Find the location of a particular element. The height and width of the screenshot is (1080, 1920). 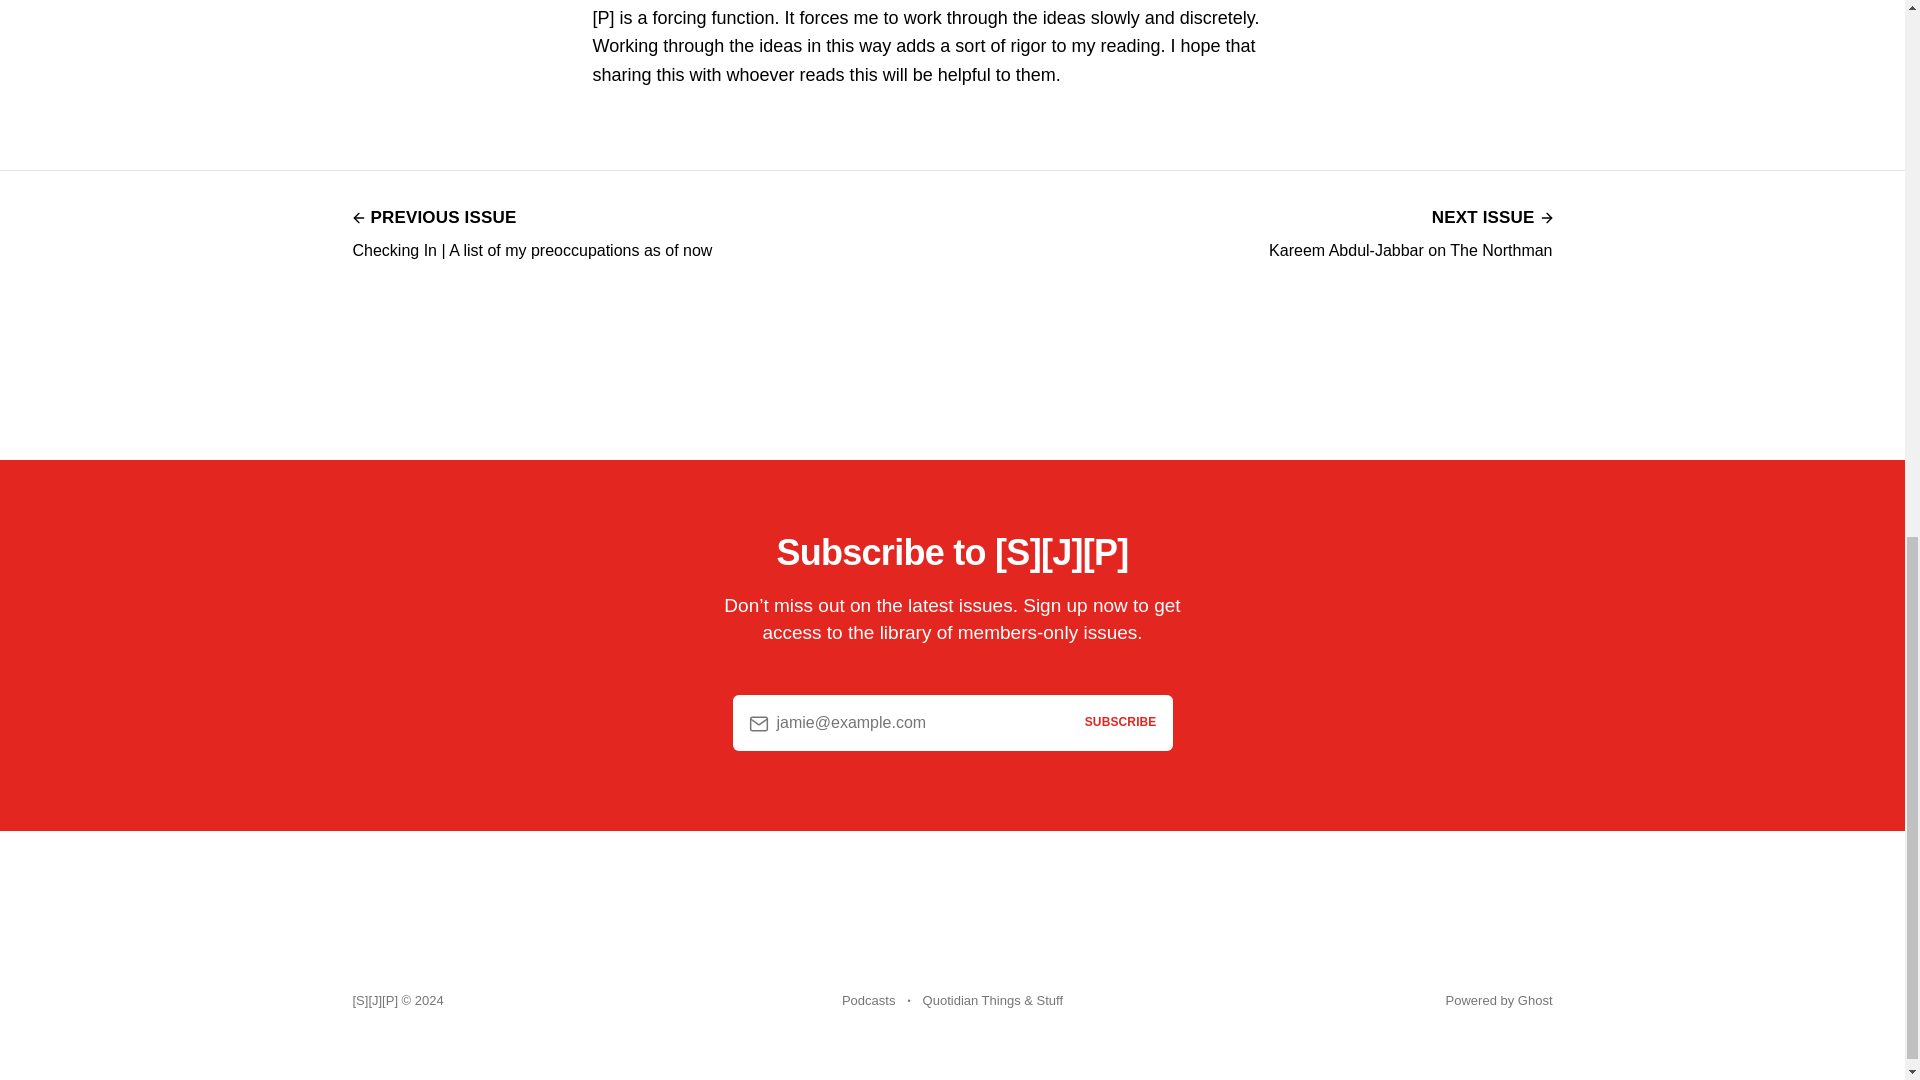

Podcasts is located at coordinates (1410, 232).